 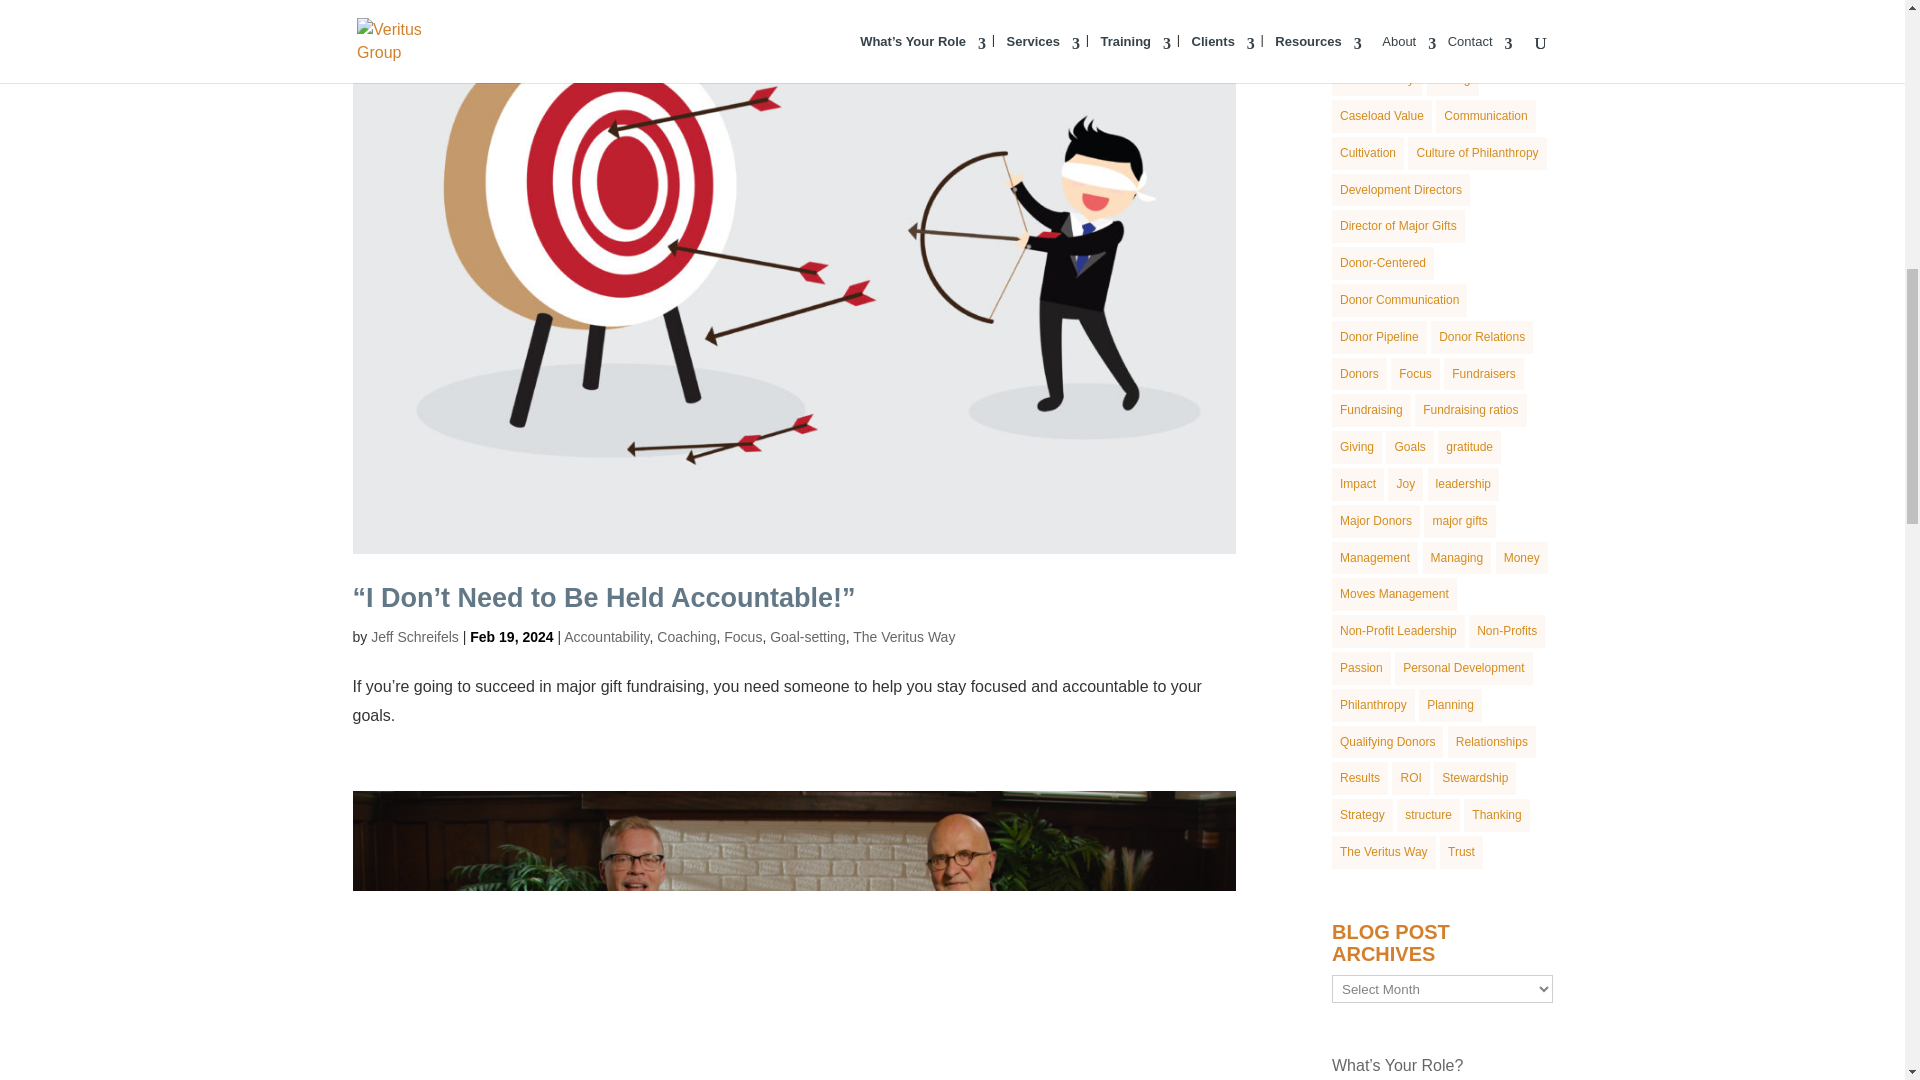 I want to click on Posts by Jeff Schreifels, so click(x=414, y=636).